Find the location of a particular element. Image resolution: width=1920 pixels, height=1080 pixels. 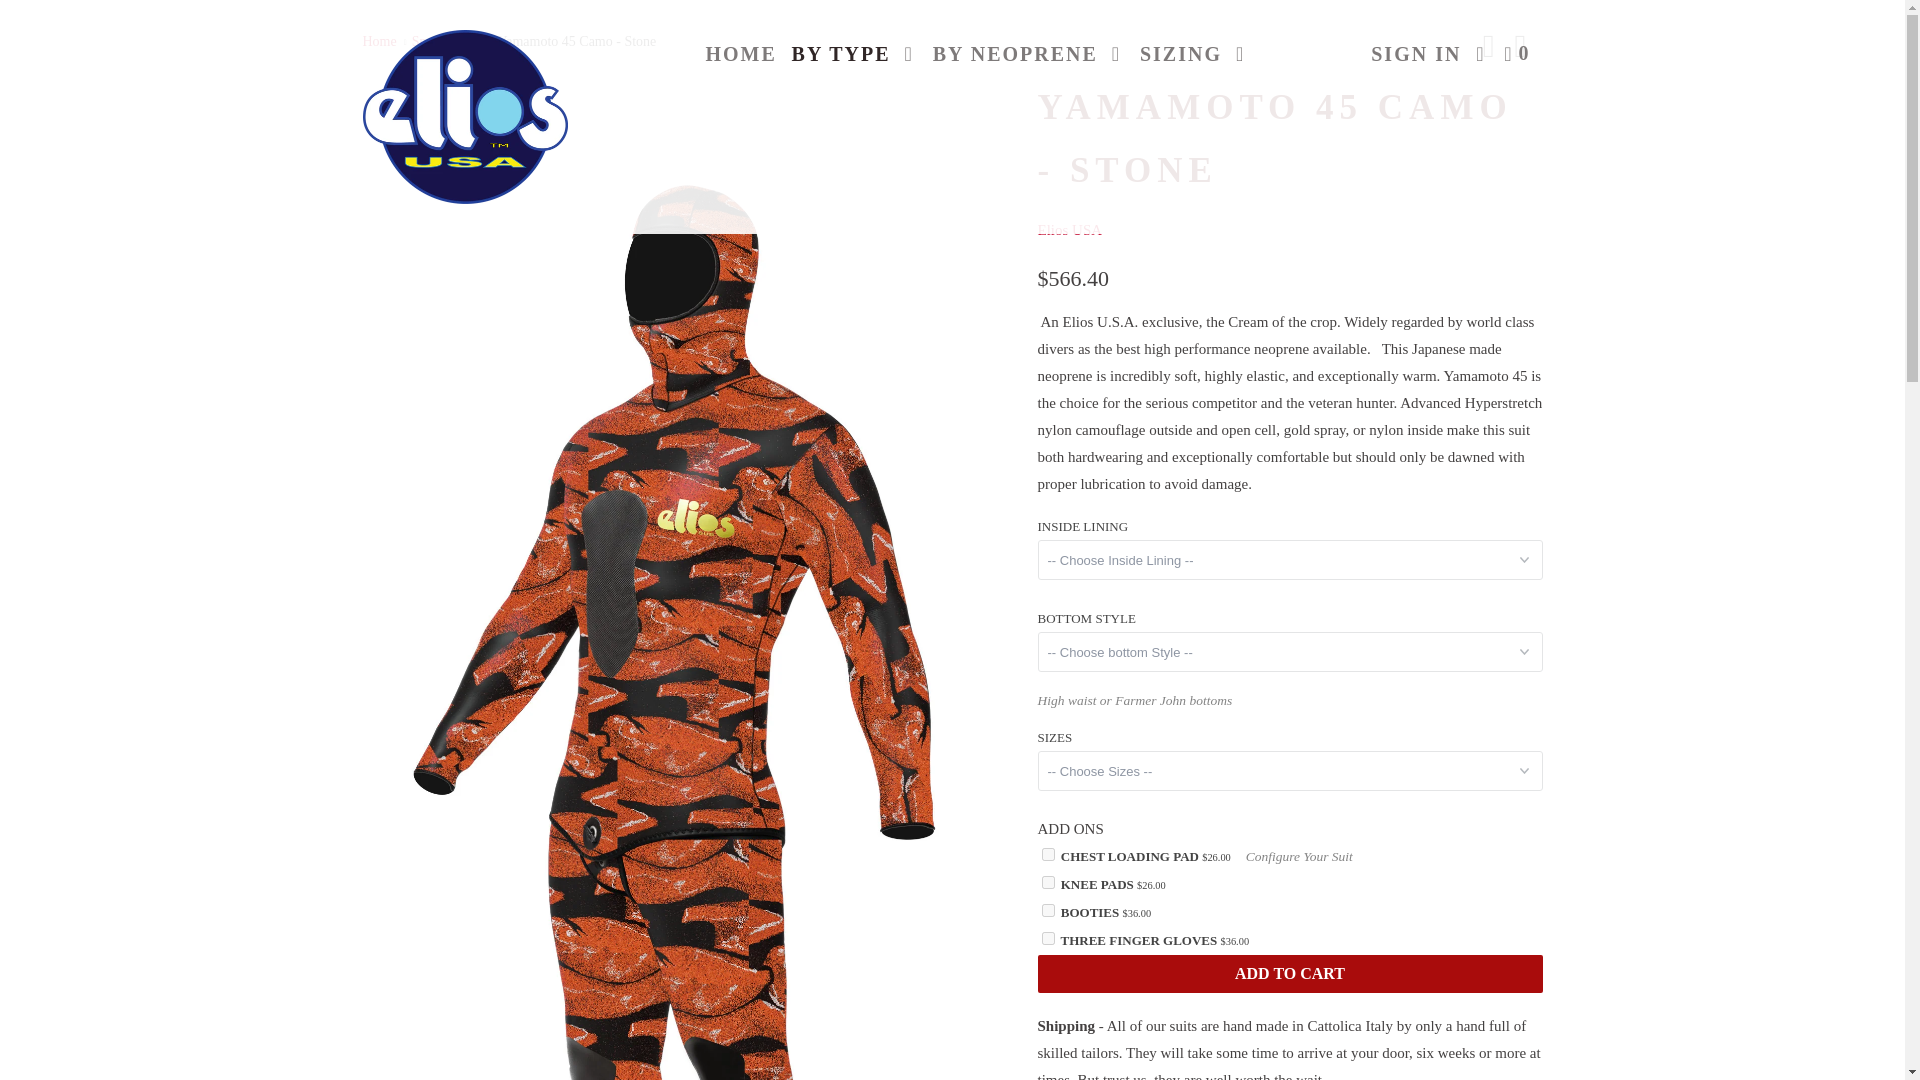

HOME is located at coordinates (740, 54).